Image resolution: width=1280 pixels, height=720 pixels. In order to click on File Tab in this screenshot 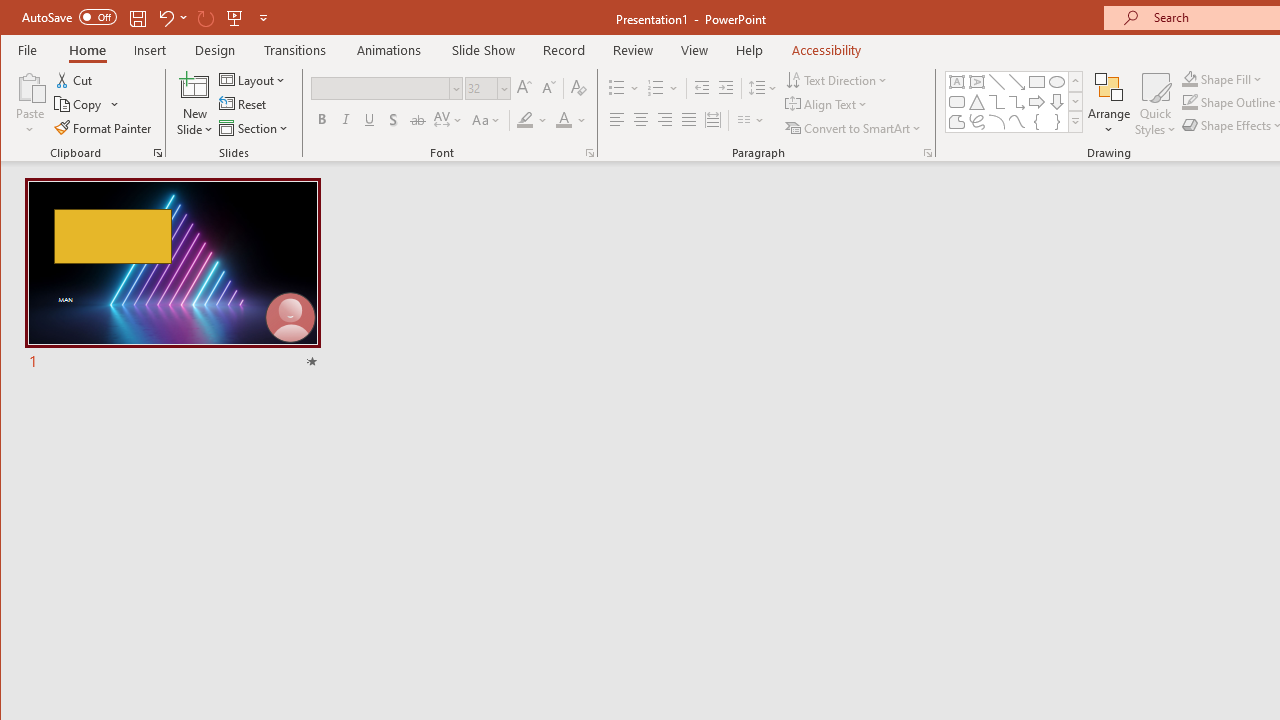, I will do `click(28, 50)`.